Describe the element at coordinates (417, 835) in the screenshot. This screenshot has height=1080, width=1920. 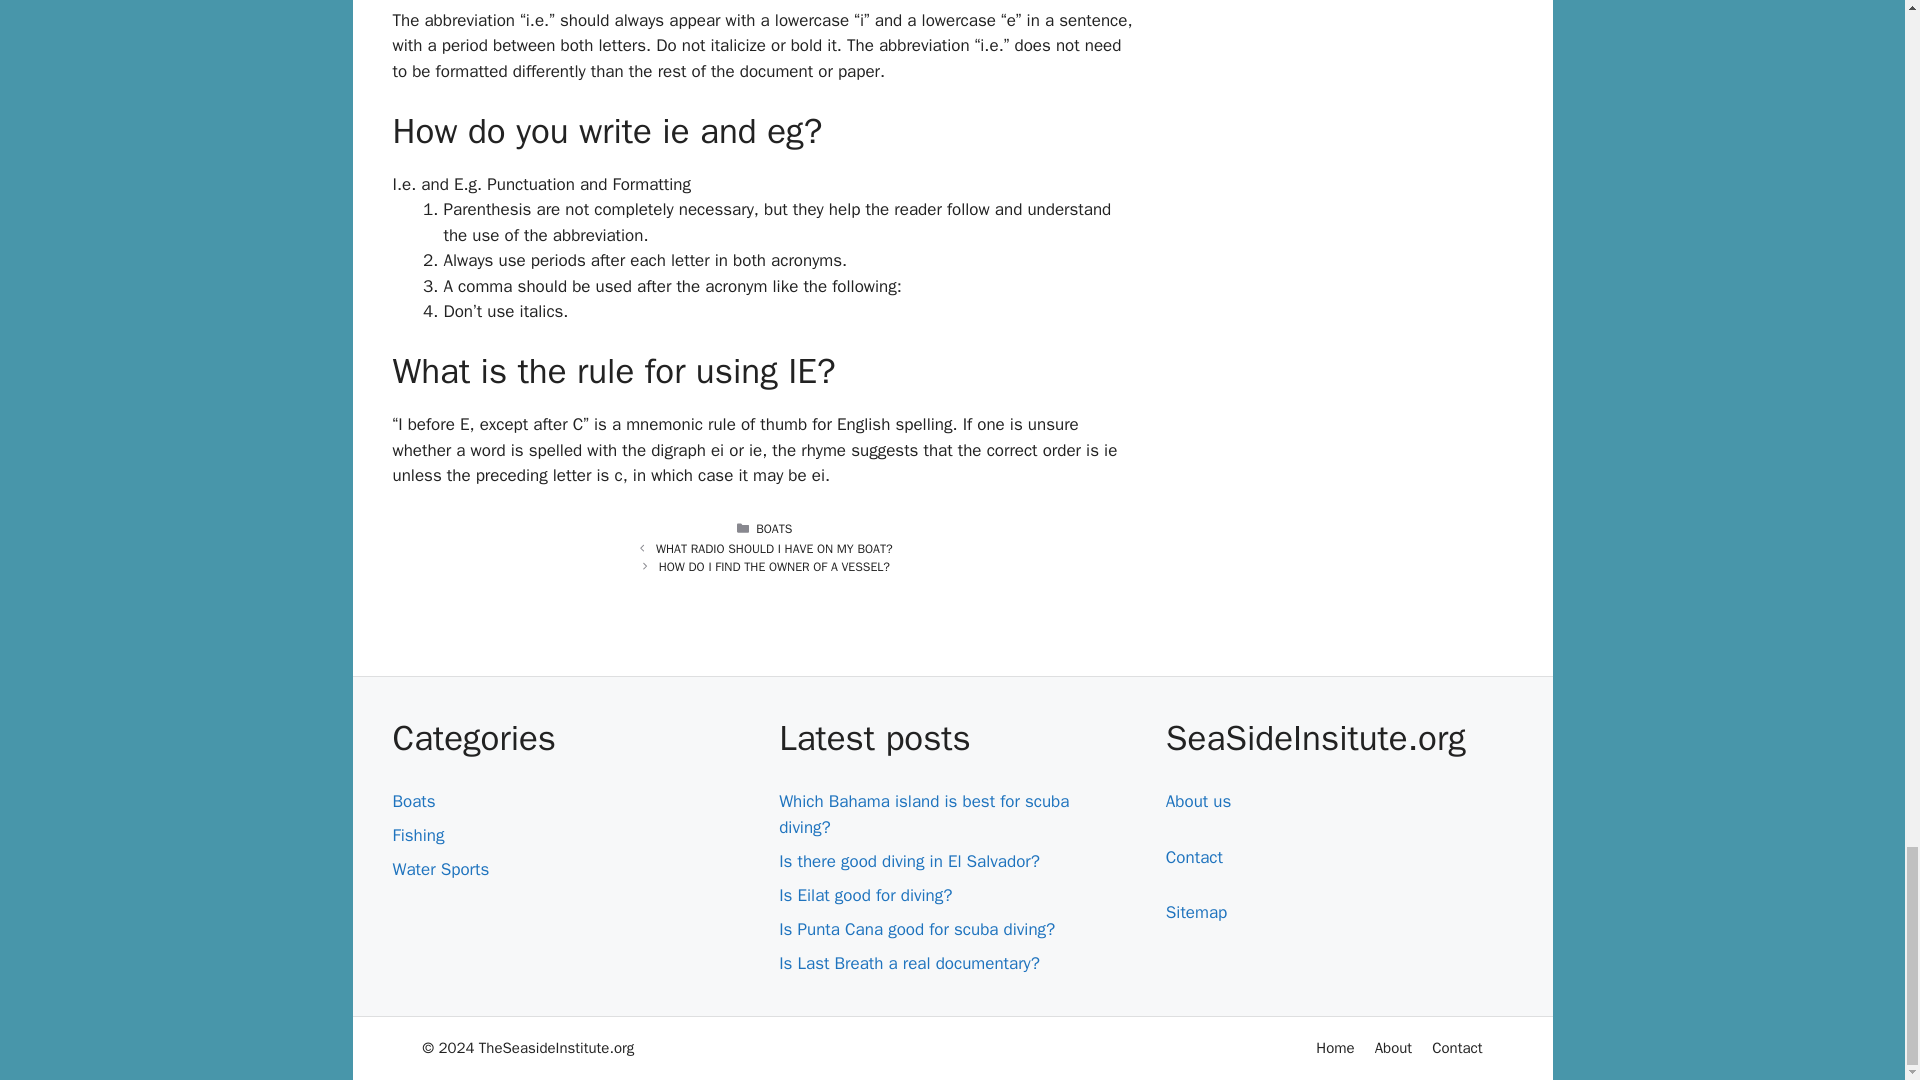
I see `Fishing` at that location.